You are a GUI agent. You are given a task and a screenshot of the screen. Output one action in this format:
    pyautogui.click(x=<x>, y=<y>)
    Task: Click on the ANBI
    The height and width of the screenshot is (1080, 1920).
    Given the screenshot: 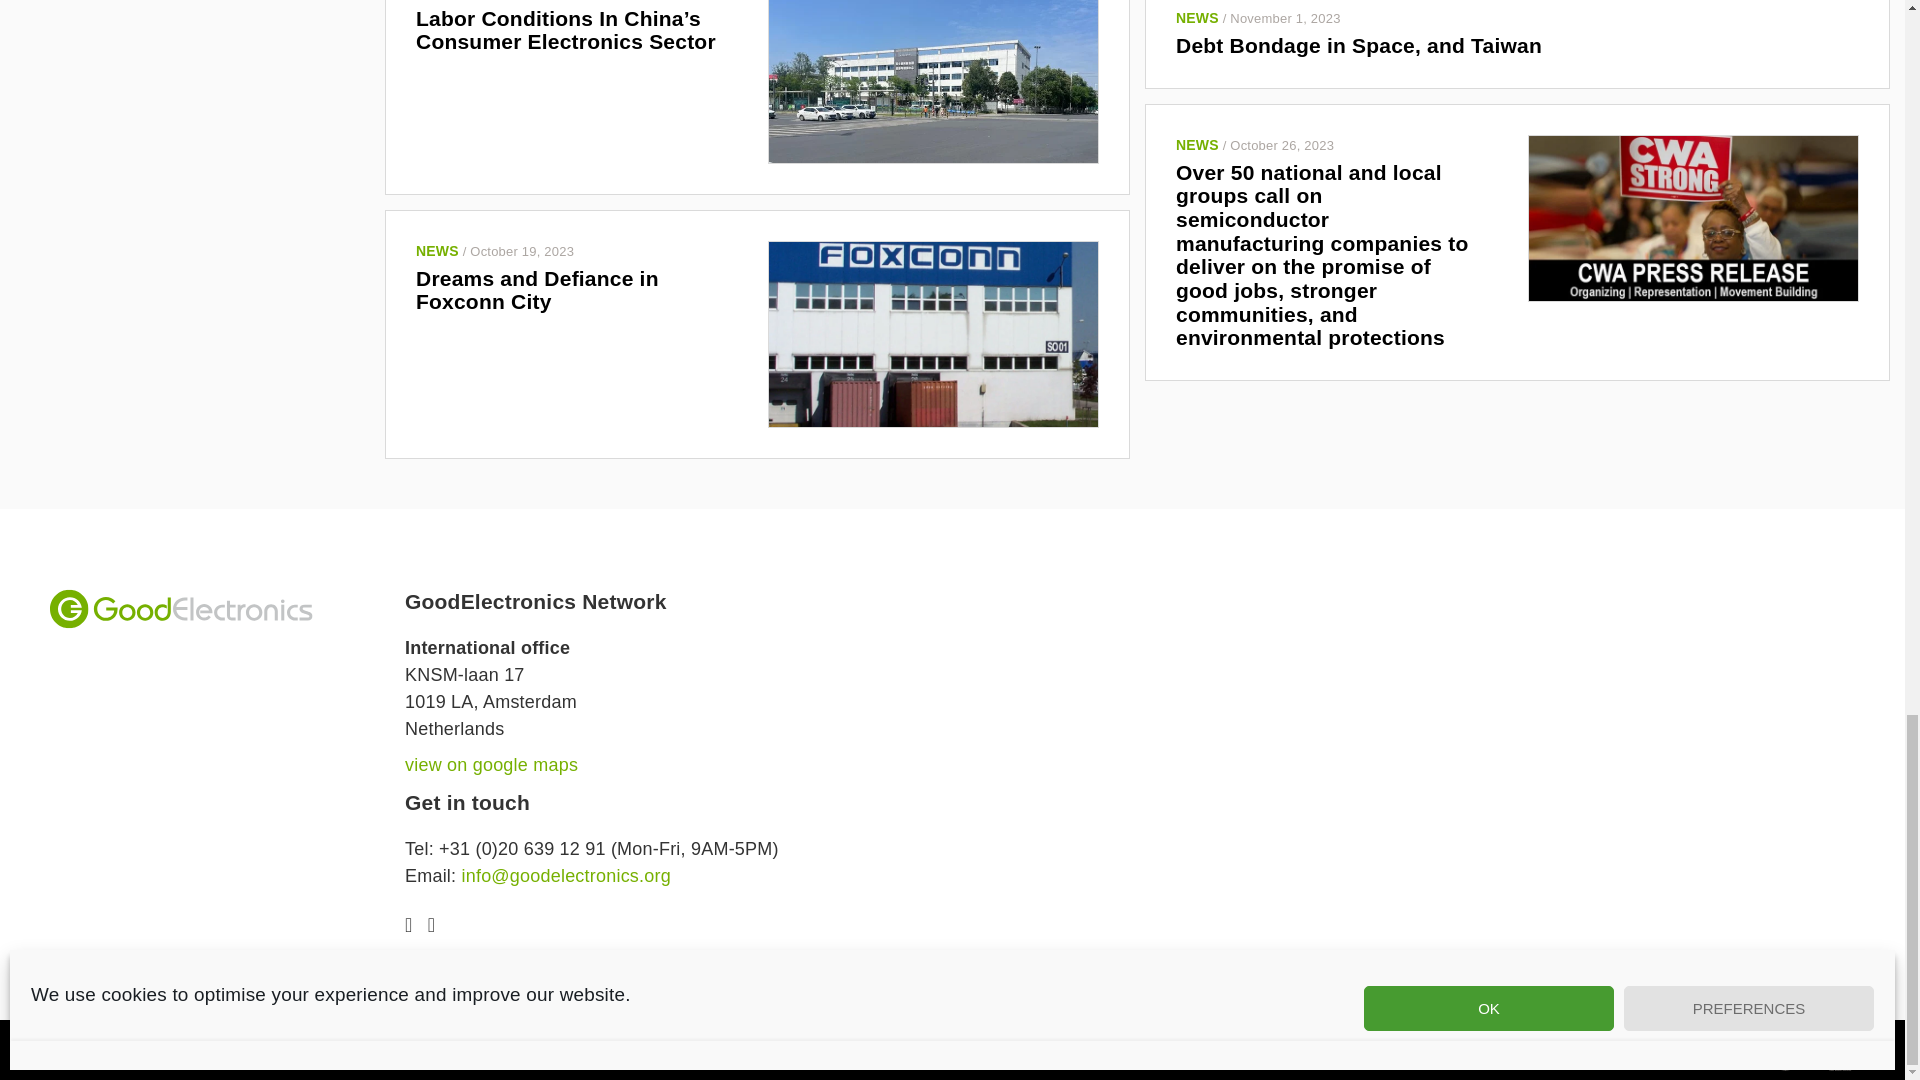 What is the action you would take?
    pyautogui.click(x=1728, y=1056)
    